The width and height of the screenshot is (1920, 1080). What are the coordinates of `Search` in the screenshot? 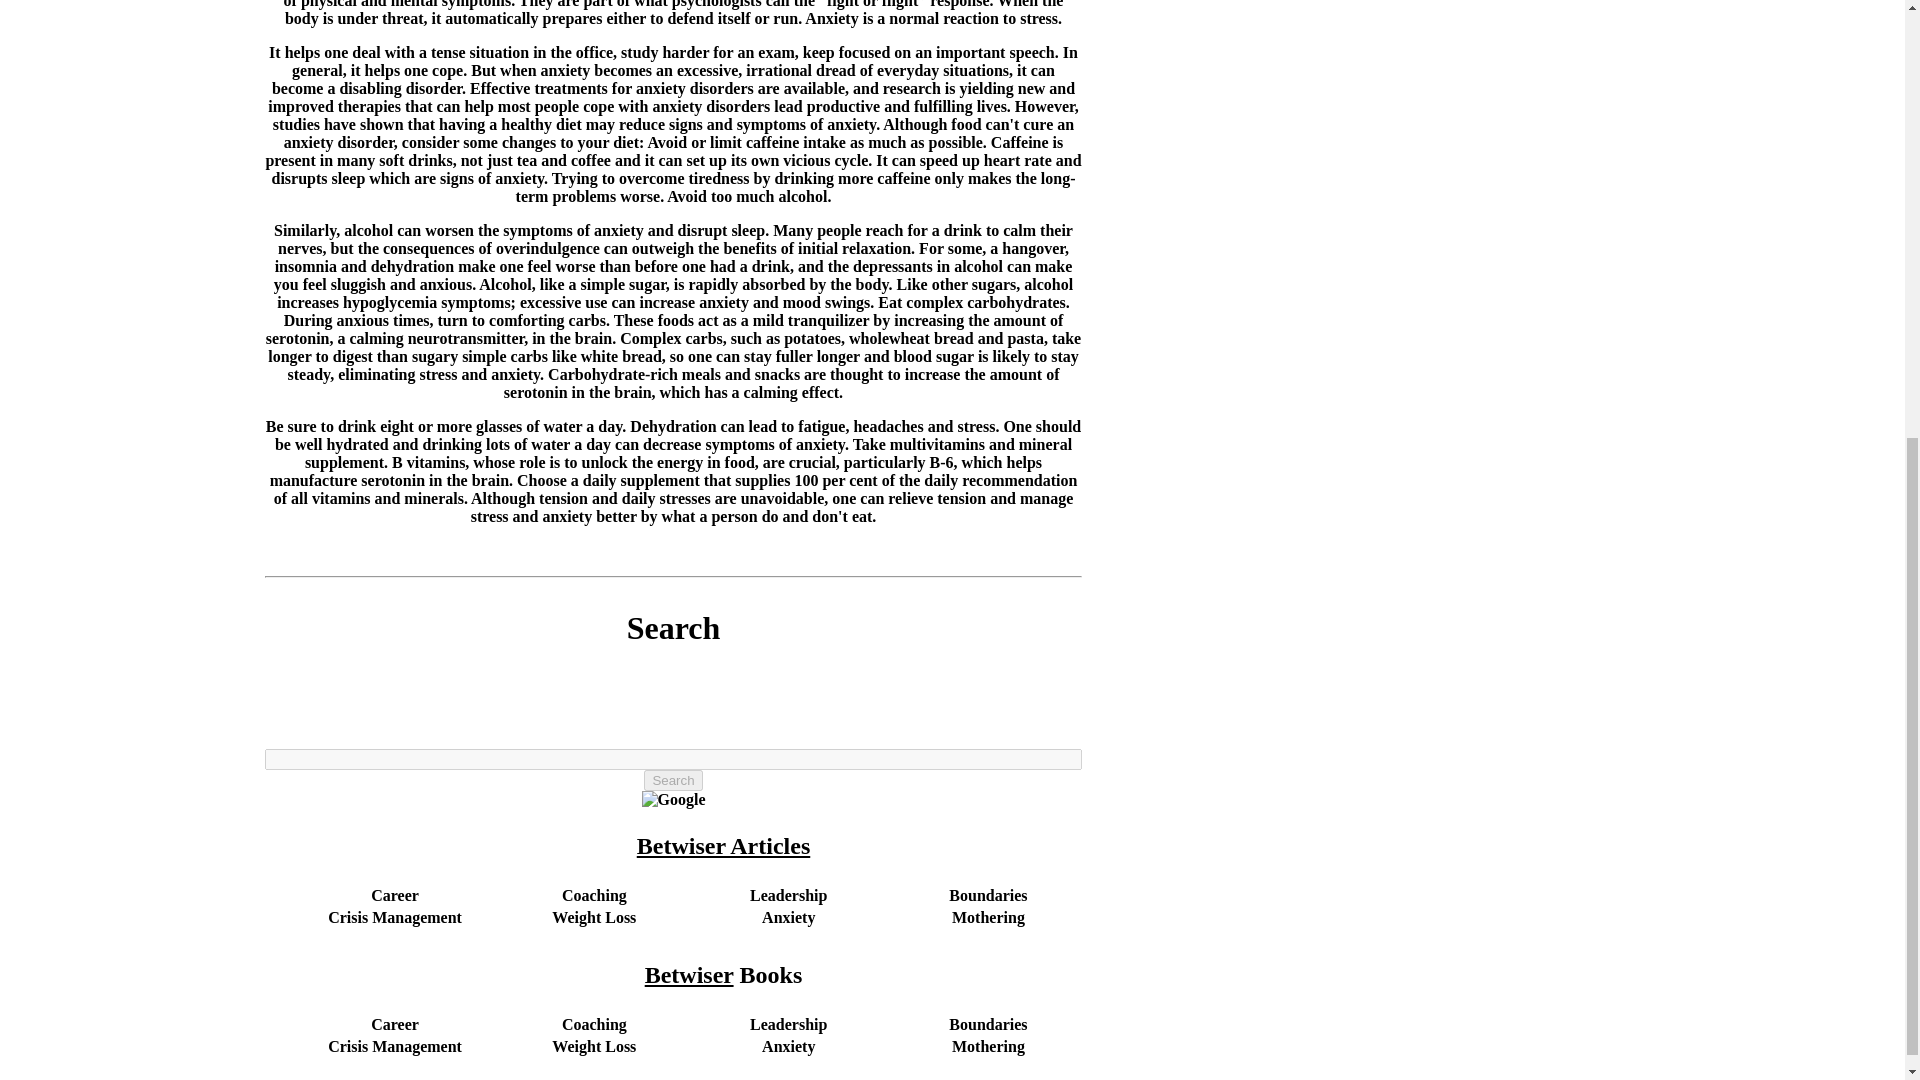 It's located at (672, 780).